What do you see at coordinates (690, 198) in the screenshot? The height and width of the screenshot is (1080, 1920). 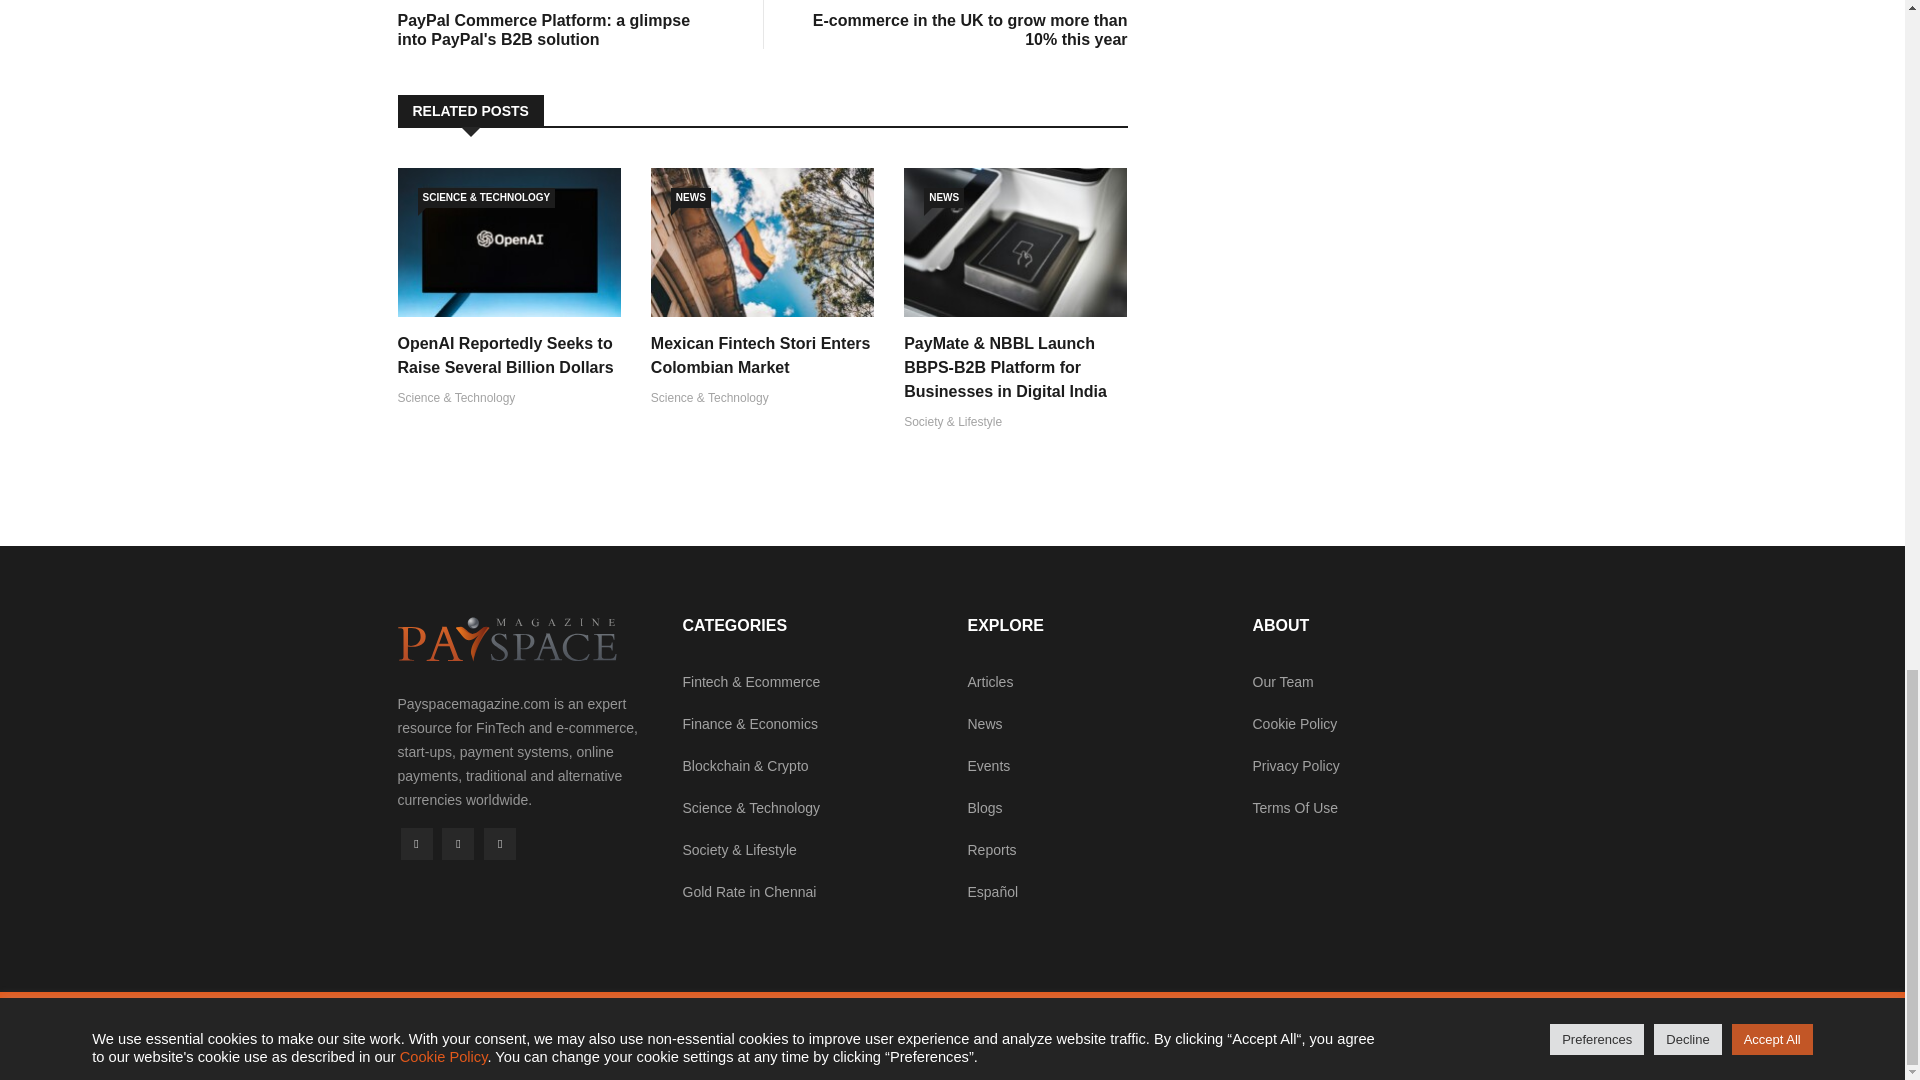 I see `NEWS` at bounding box center [690, 198].